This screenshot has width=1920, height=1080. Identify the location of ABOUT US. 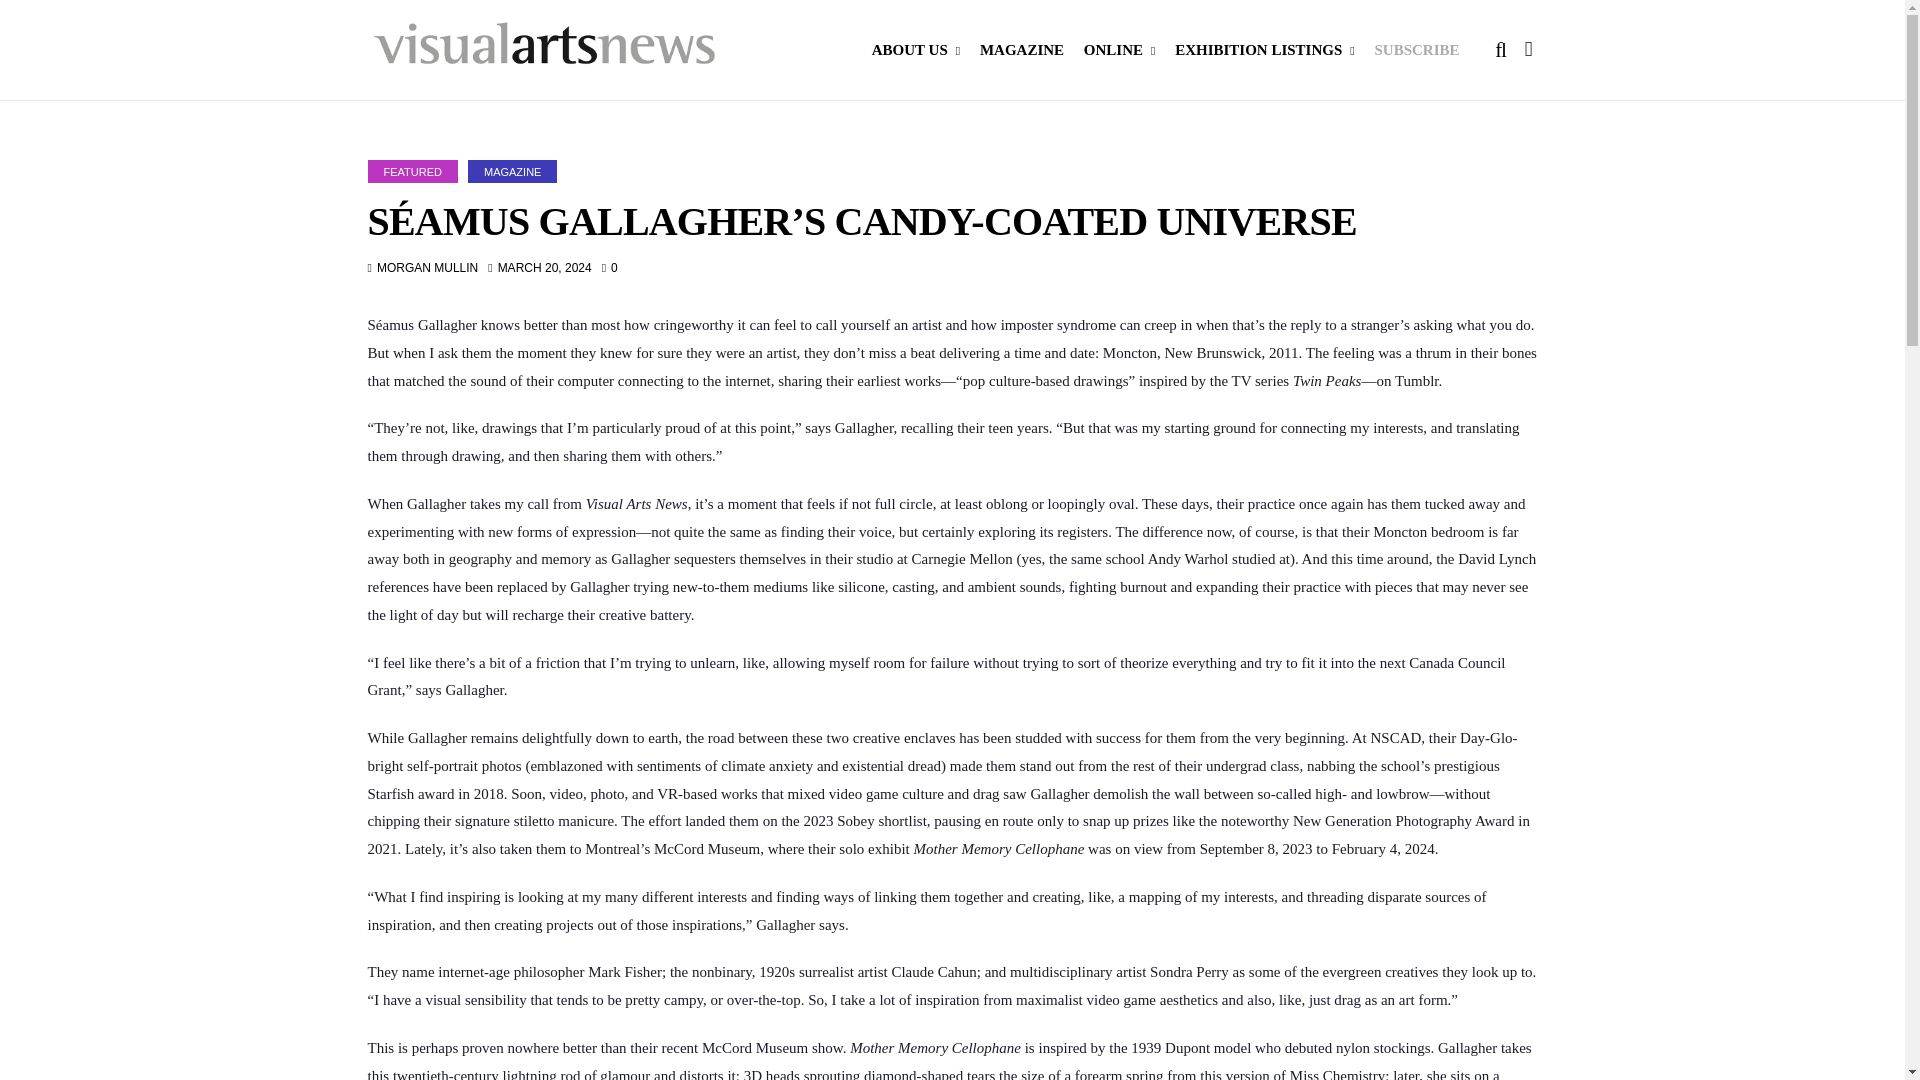
(916, 50).